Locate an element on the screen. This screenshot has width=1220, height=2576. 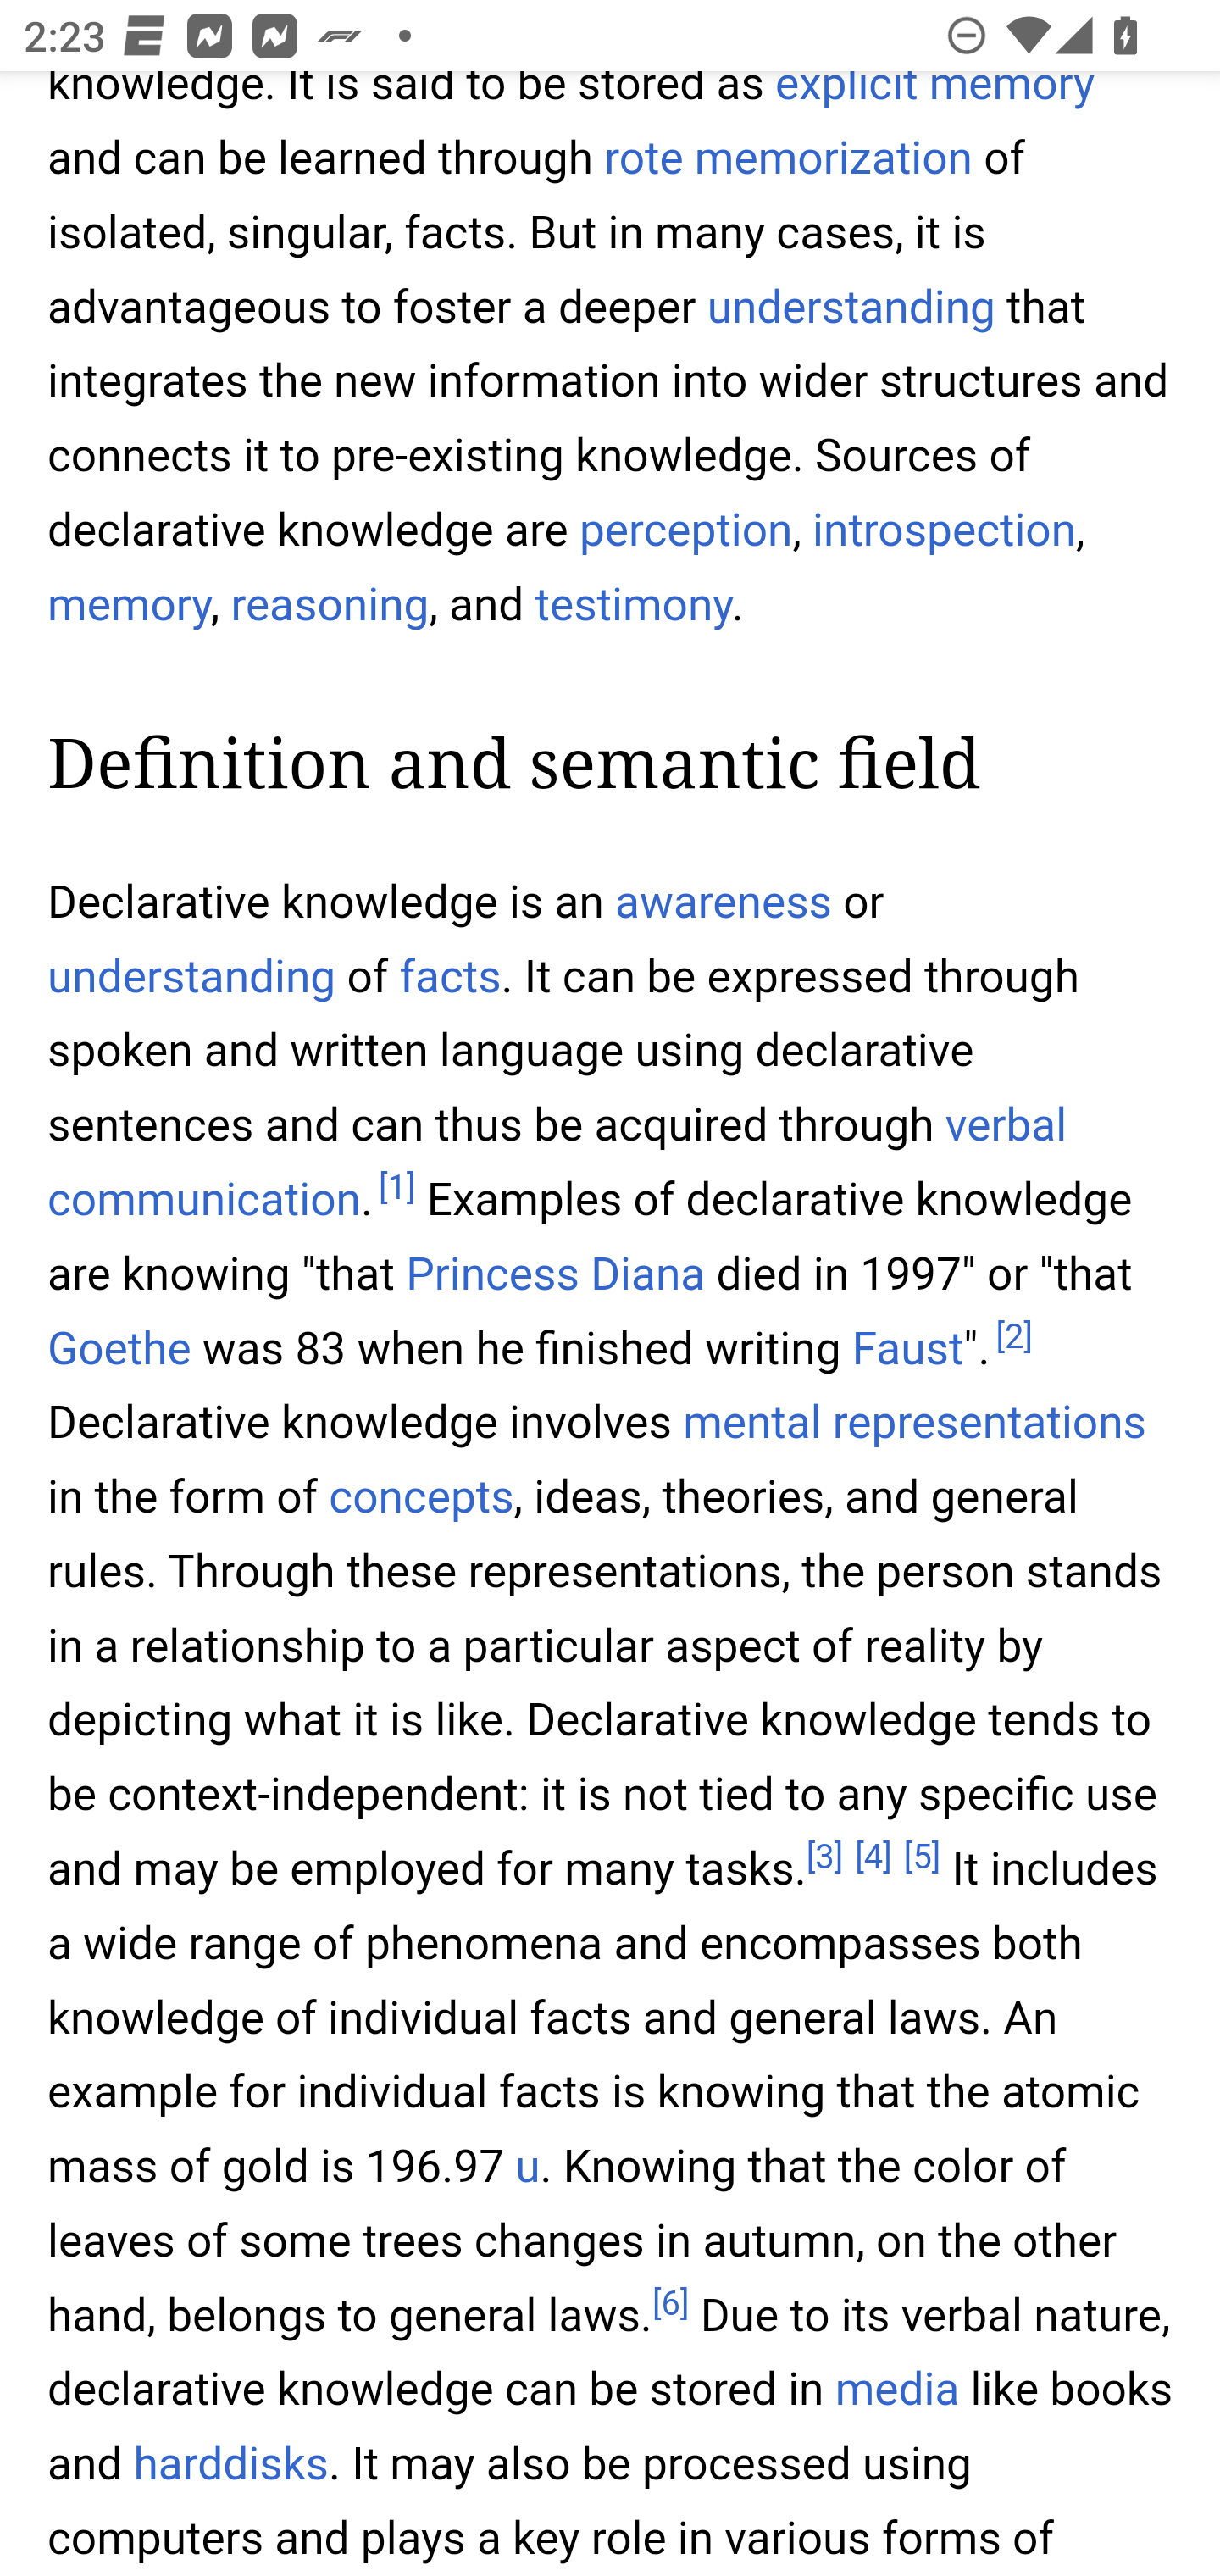
[] [ 4 ] is located at coordinates (873, 1859).